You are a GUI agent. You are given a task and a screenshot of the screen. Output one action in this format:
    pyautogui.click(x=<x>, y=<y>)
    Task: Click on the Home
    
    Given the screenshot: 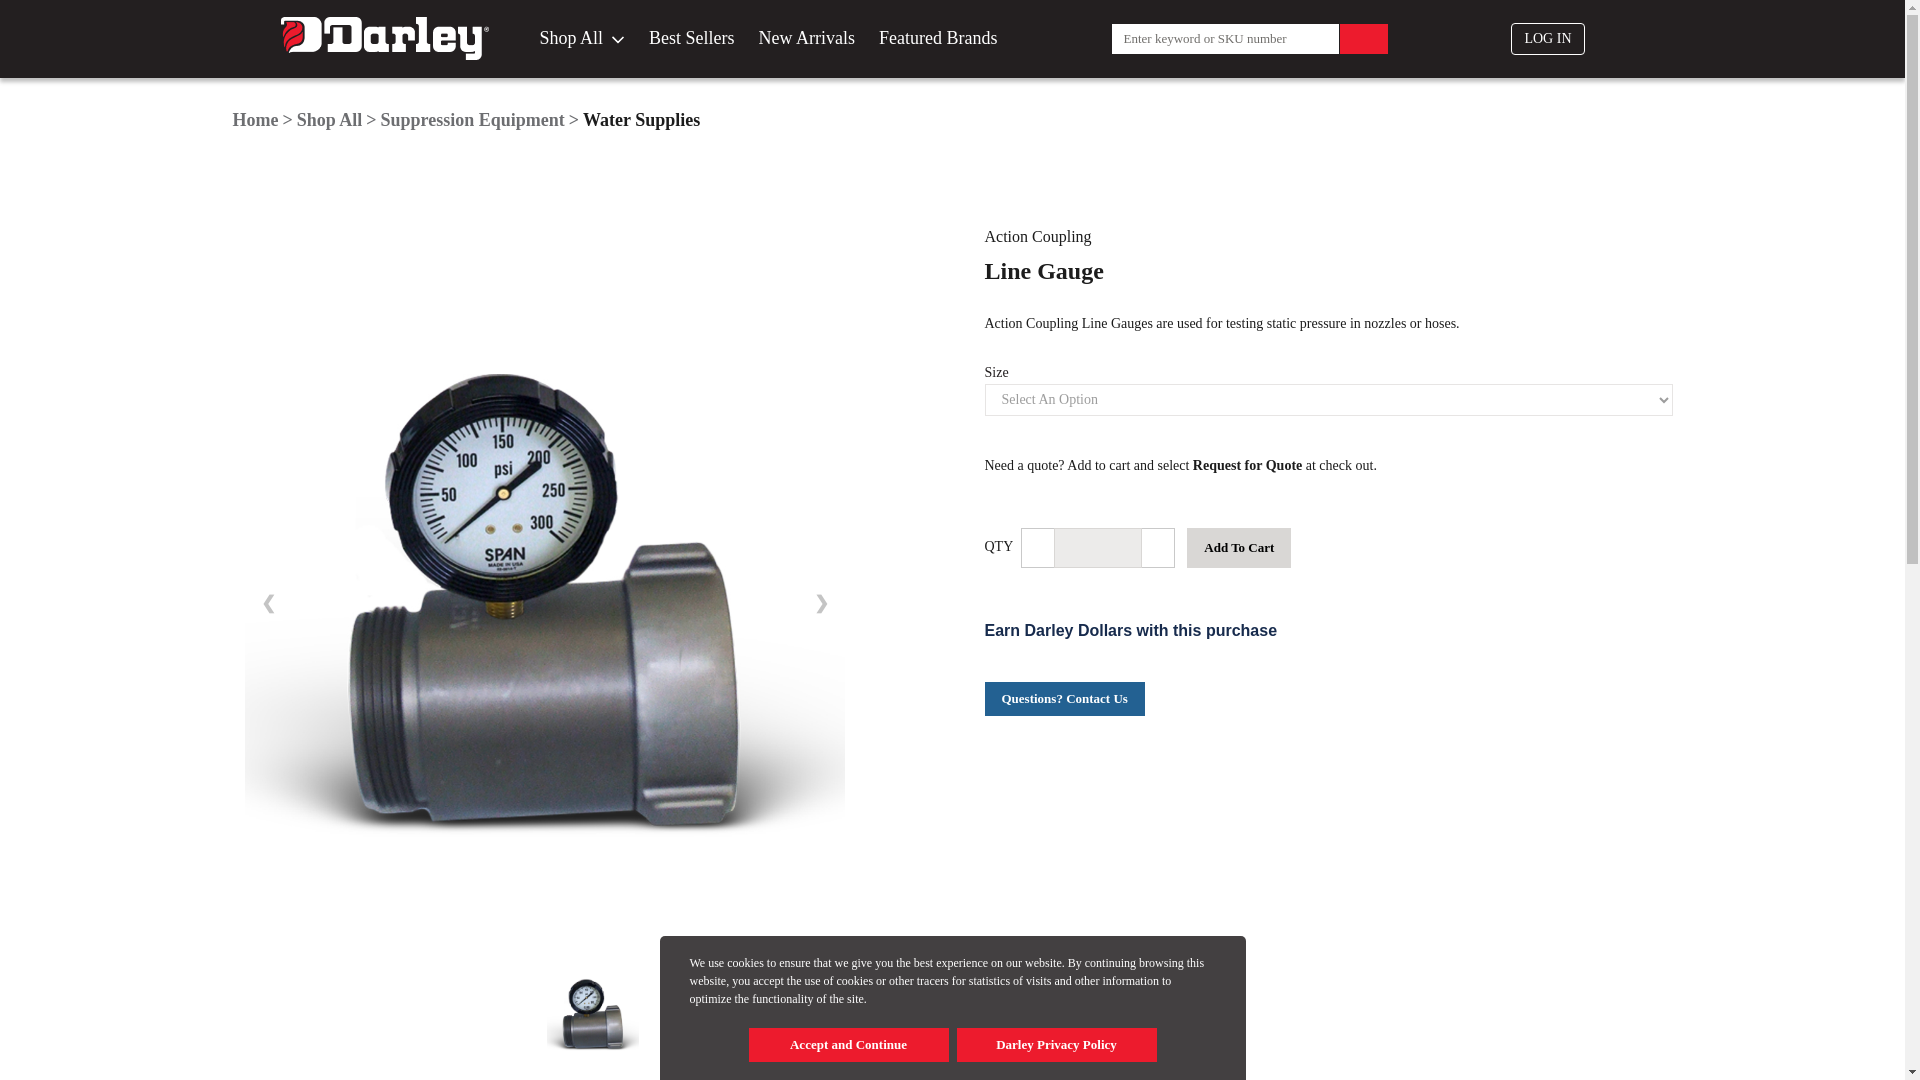 What is the action you would take?
    pyautogui.click(x=255, y=120)
    